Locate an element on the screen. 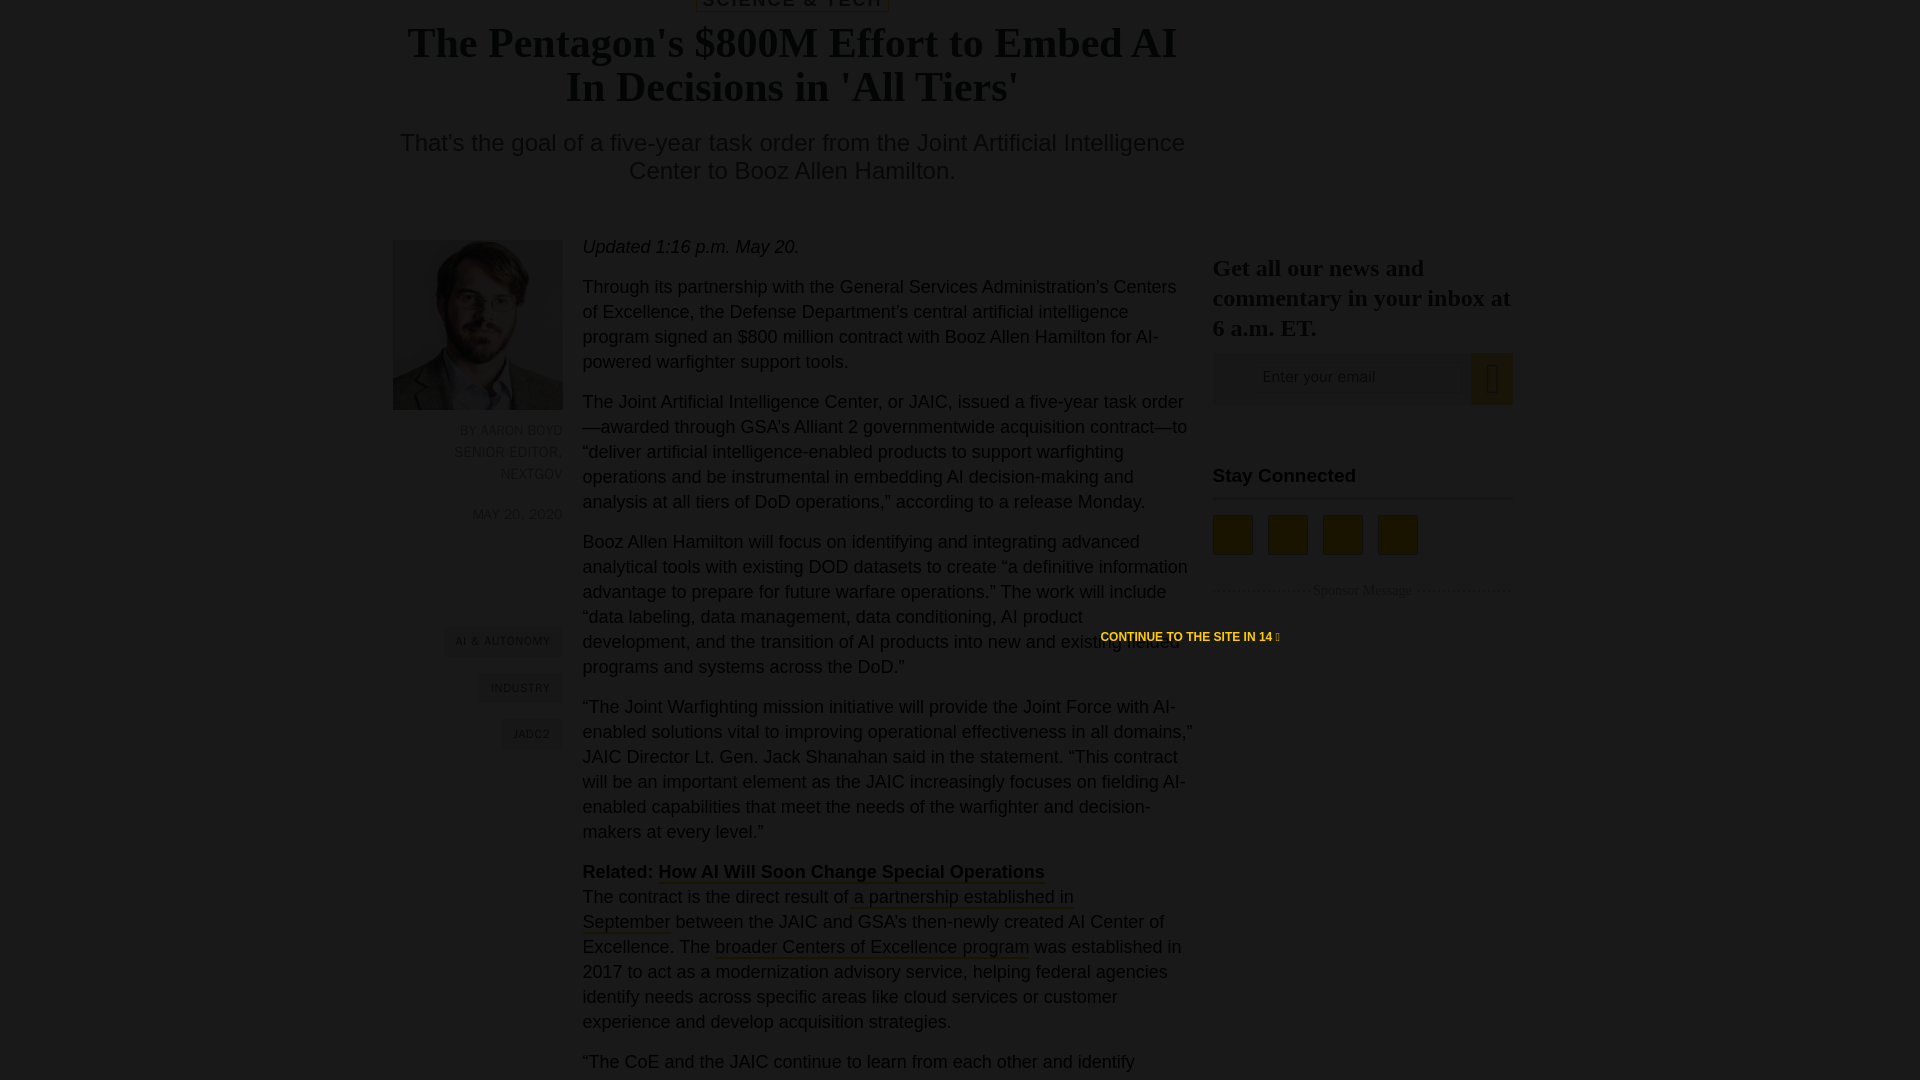 This screenshot has width=1920, height=1080. 3rd party ad content is located at coordinates (1362, 102).